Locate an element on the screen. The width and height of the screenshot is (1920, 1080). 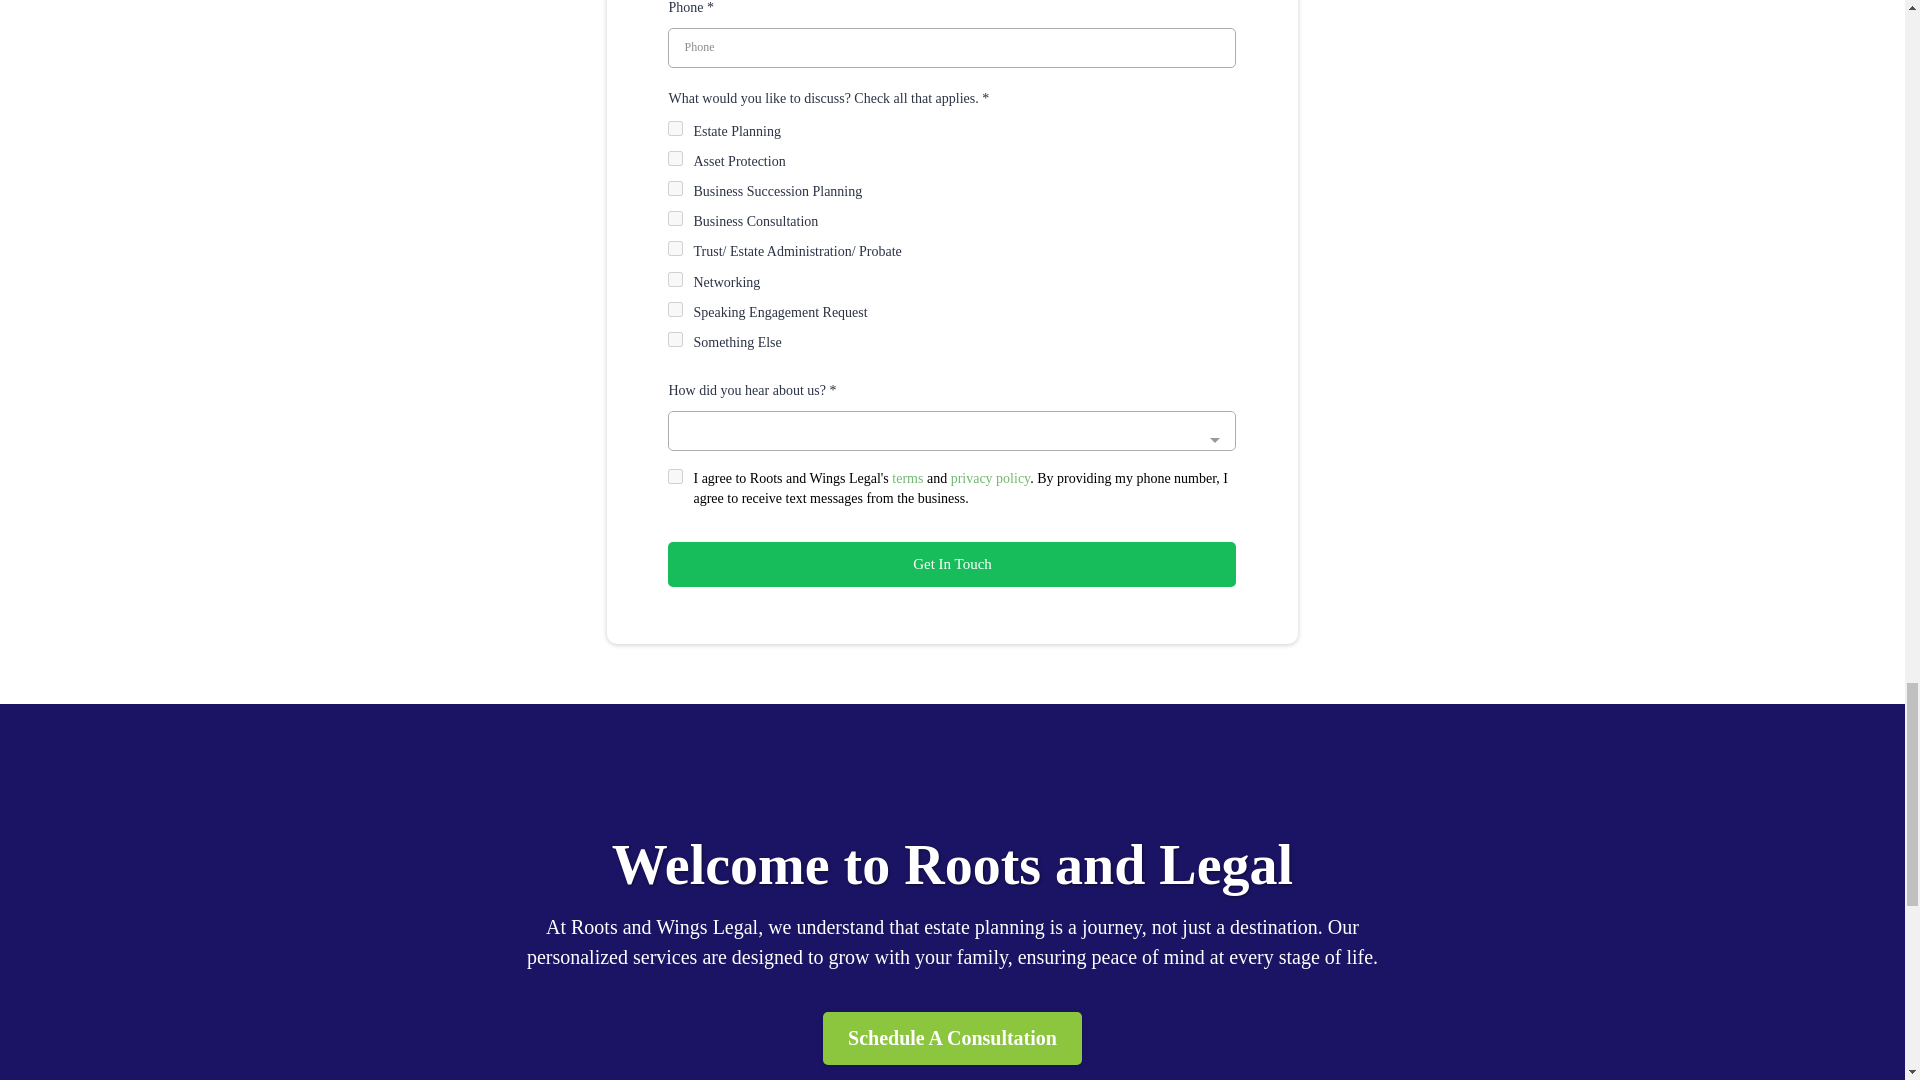
Business Consultation is located at coordinates (676, 218).